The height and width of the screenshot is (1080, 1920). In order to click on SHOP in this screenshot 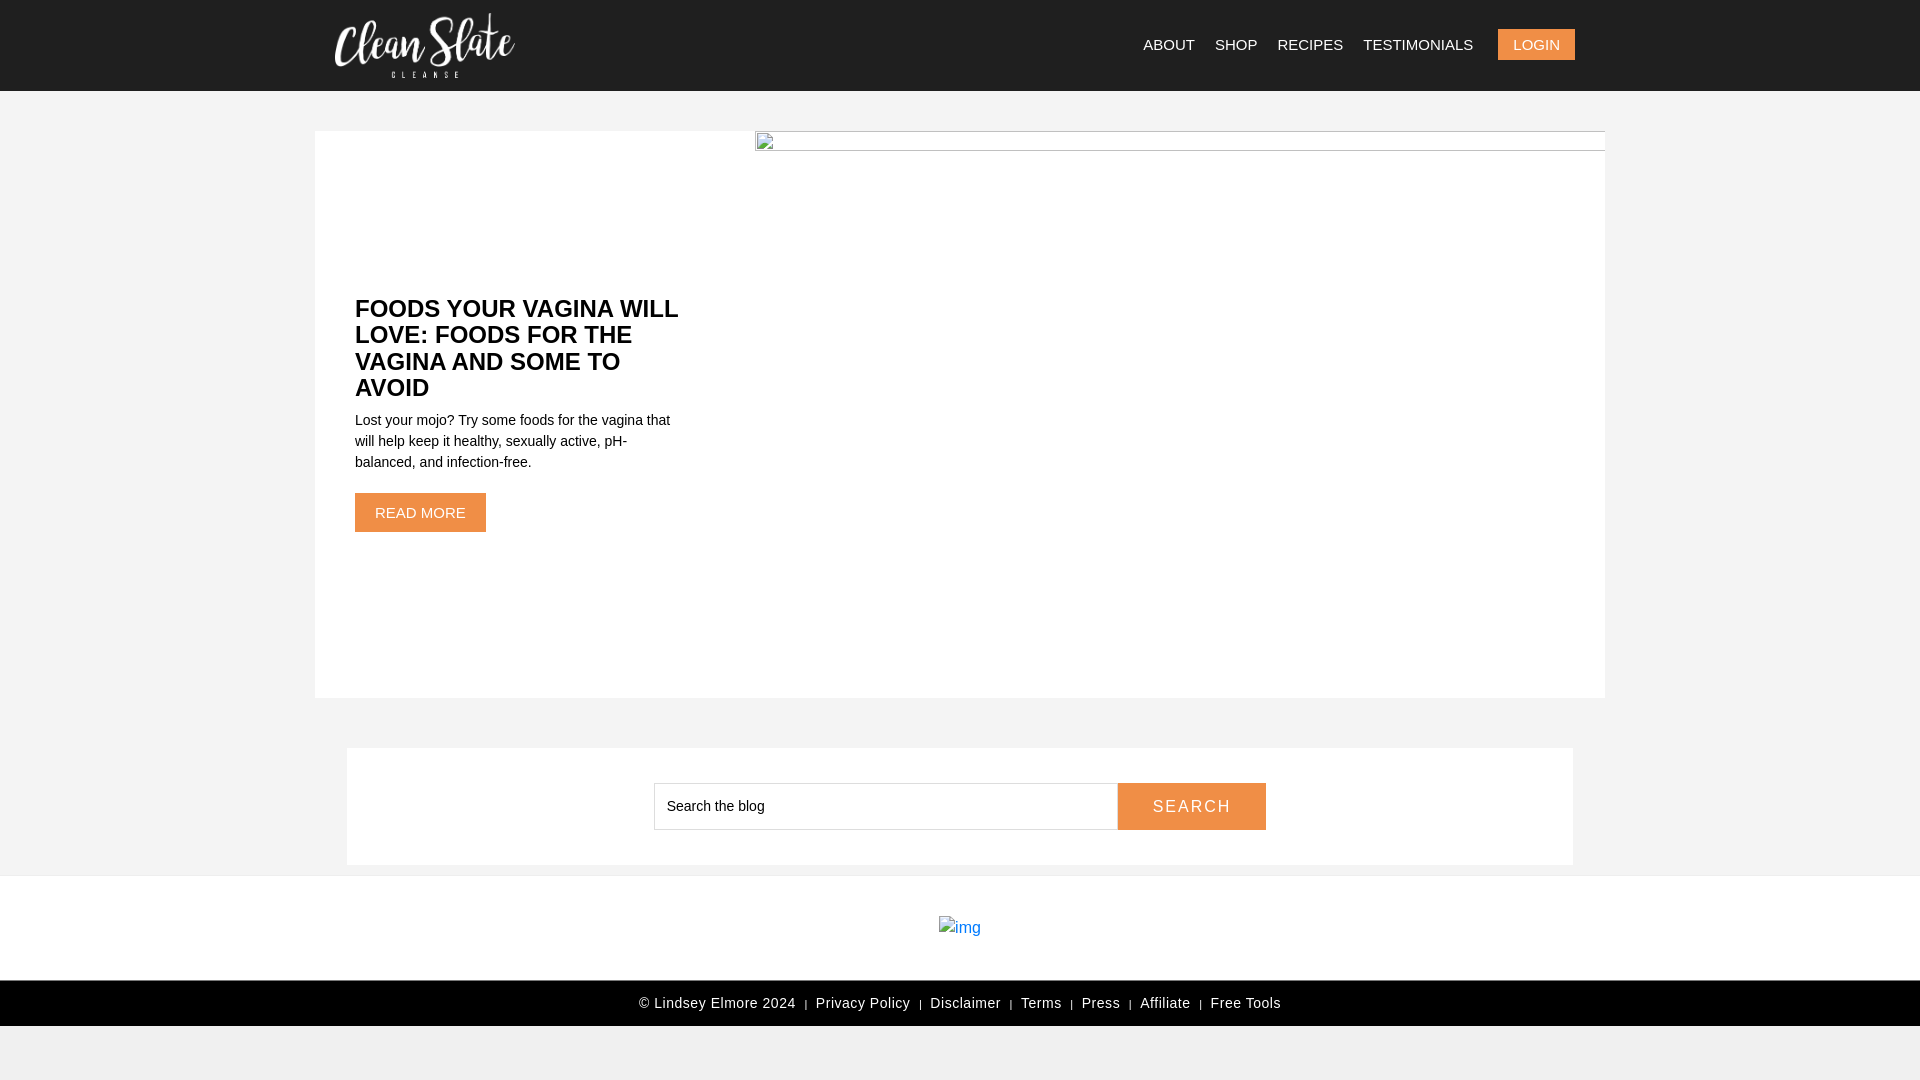, I will do `click(1236, 44)`.